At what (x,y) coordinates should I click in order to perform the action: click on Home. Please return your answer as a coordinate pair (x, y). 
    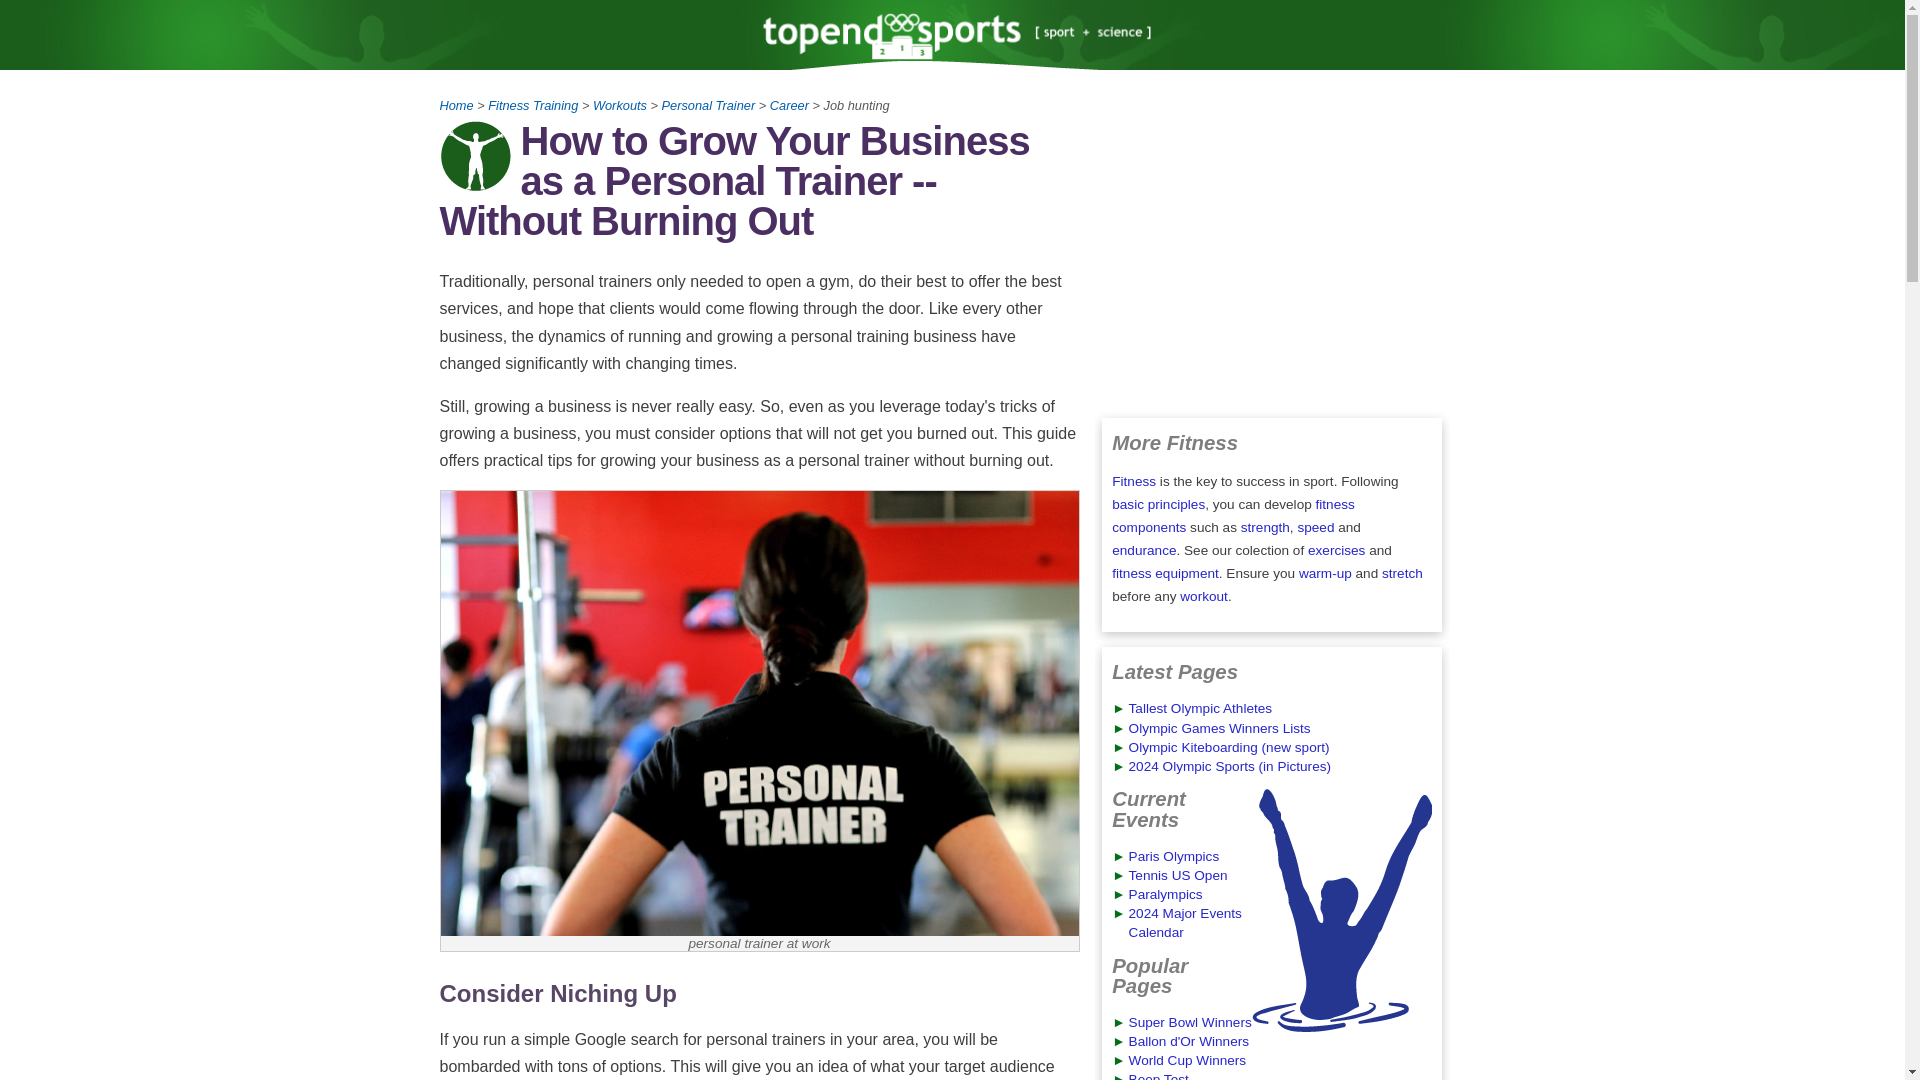
    Looking at the image, I should click on (456, 106).